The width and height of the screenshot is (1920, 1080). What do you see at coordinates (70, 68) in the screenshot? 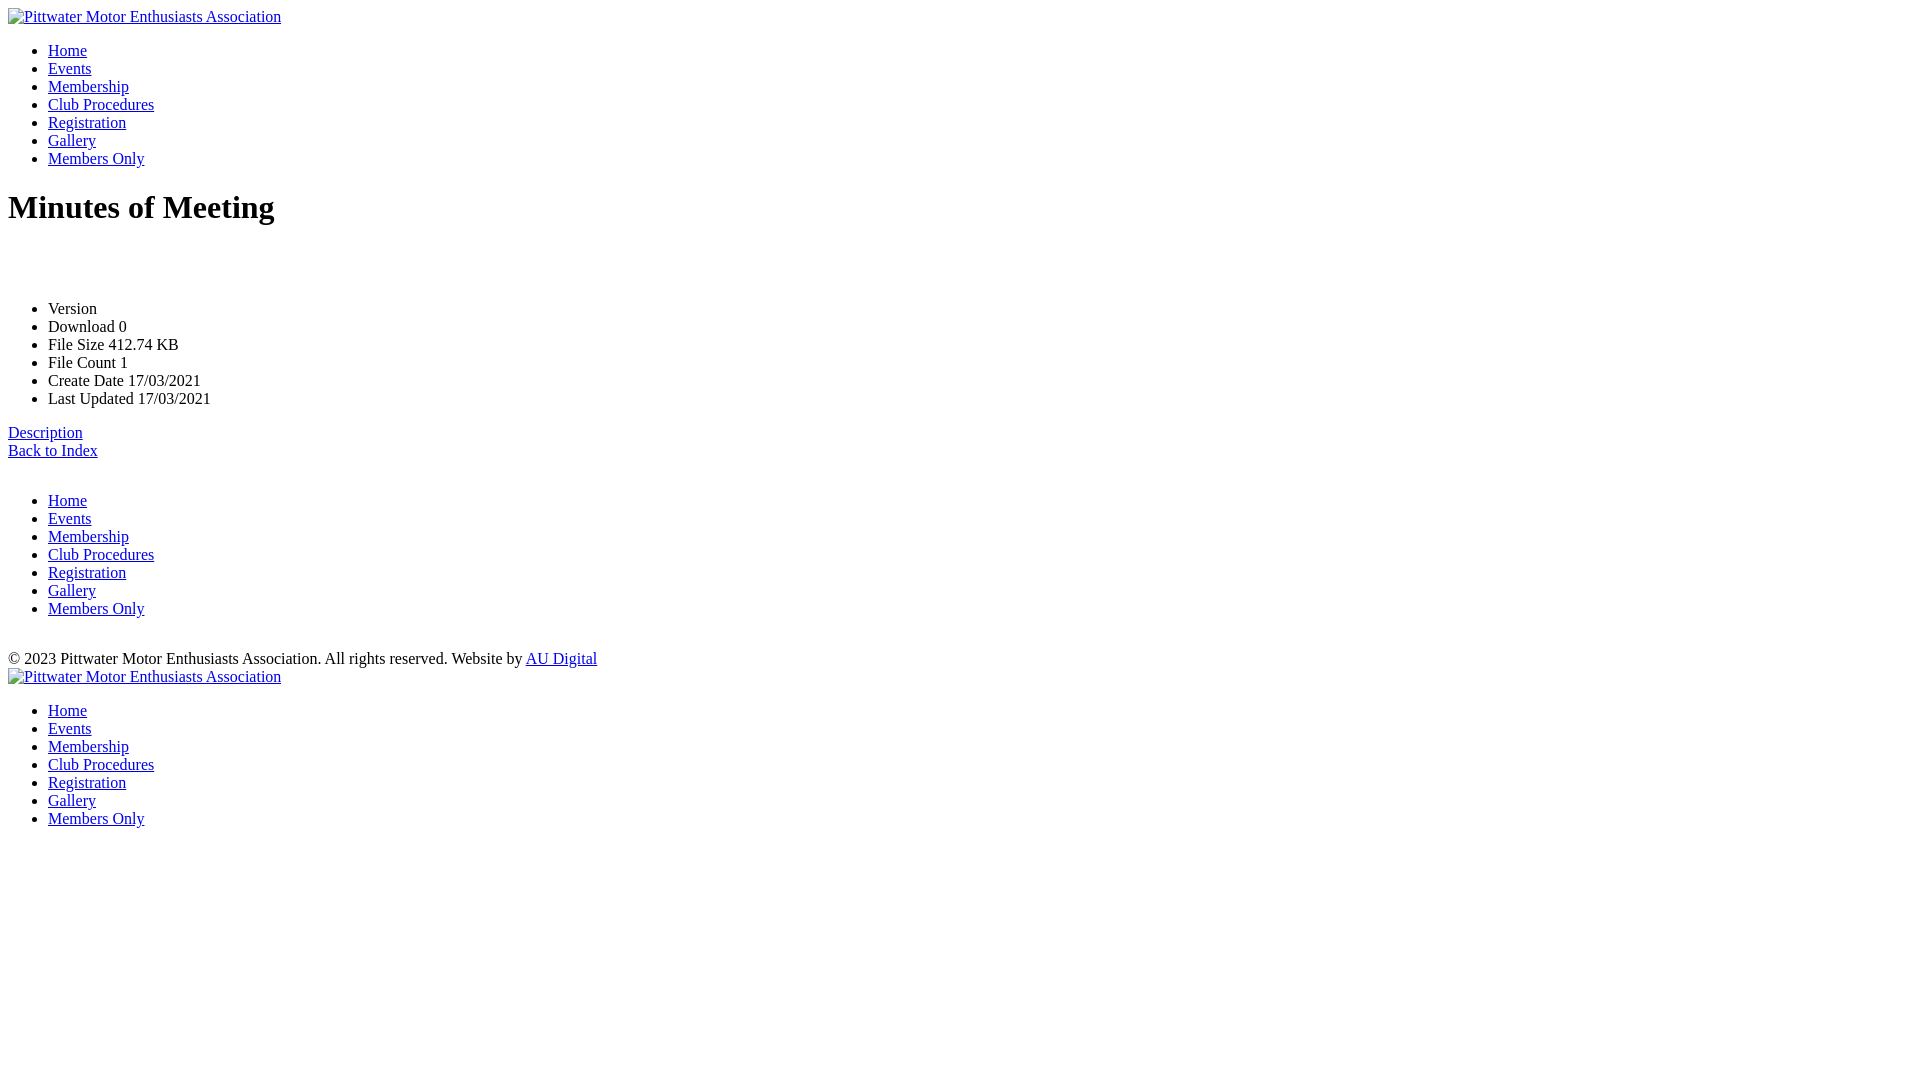
I see `Events` at bounding box center [70, 68].